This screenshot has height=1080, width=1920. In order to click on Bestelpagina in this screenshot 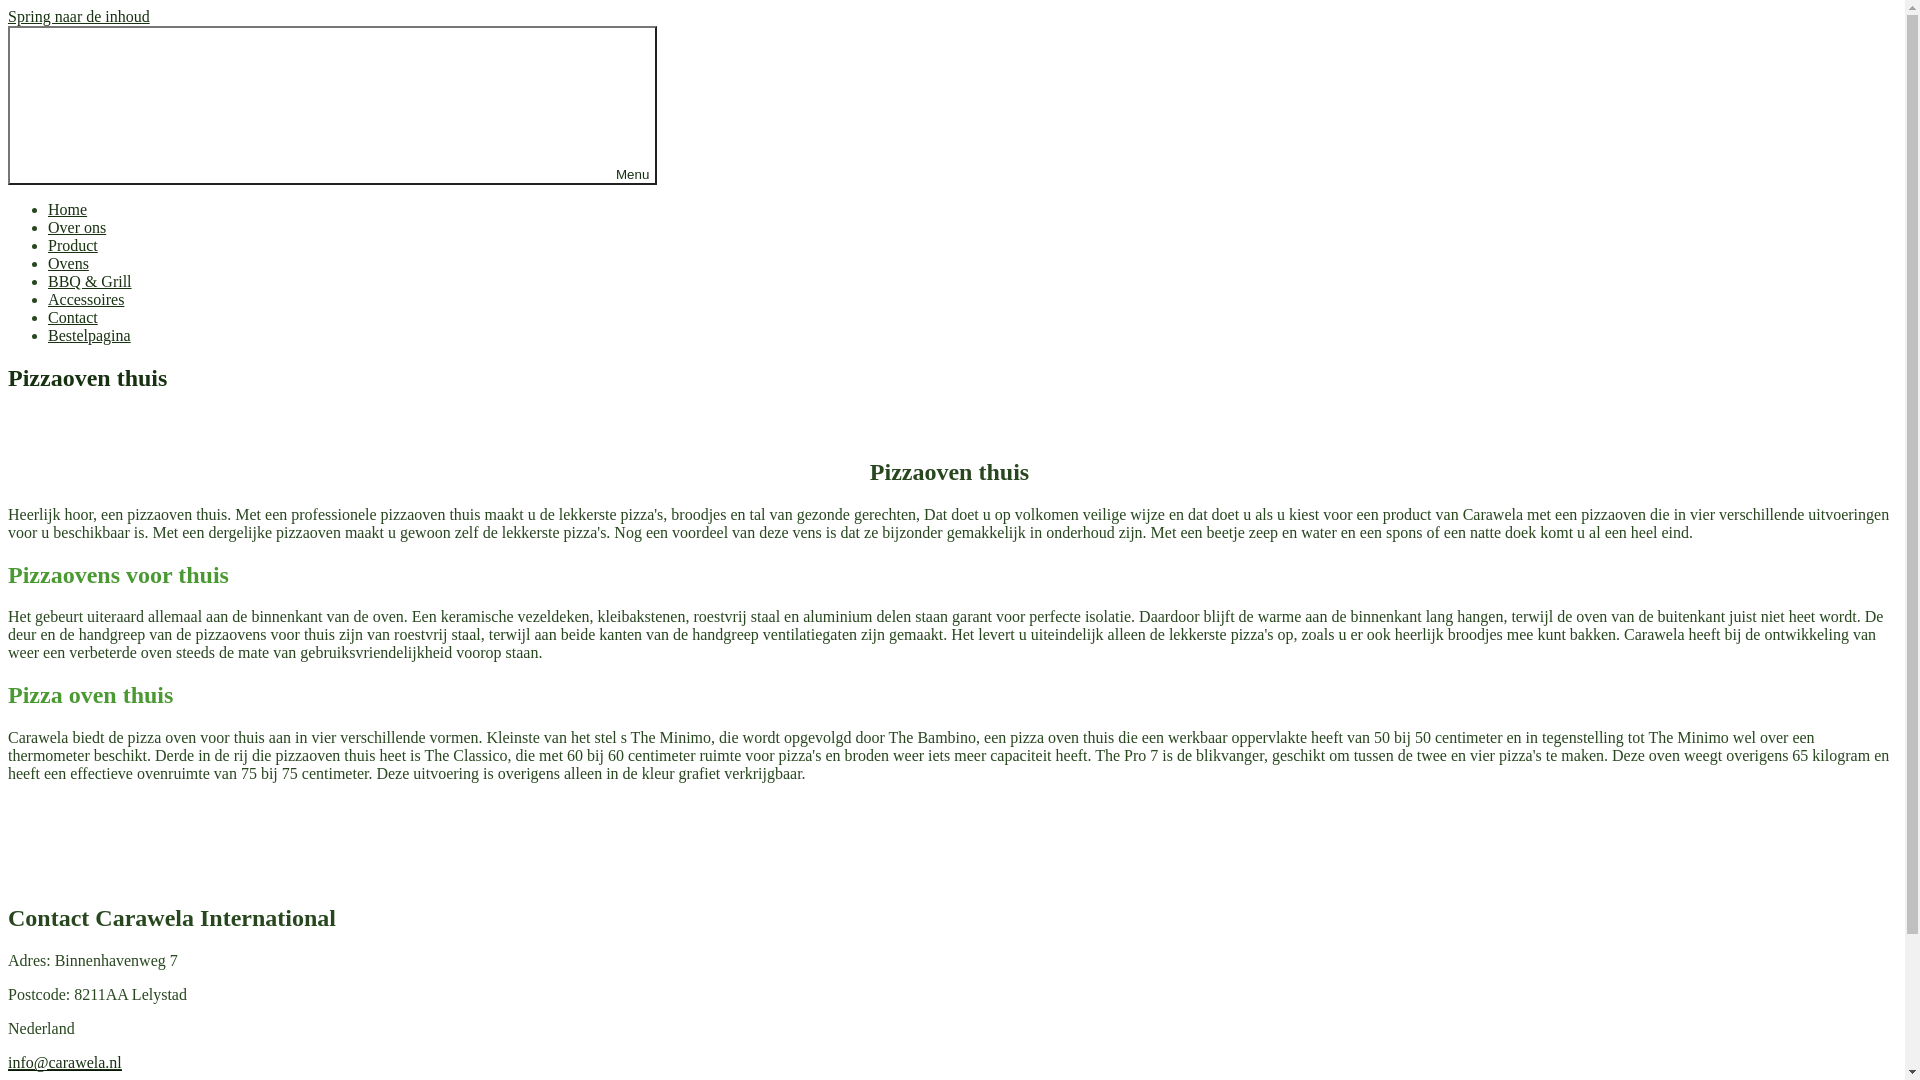, I will do `click(90, 336)`.